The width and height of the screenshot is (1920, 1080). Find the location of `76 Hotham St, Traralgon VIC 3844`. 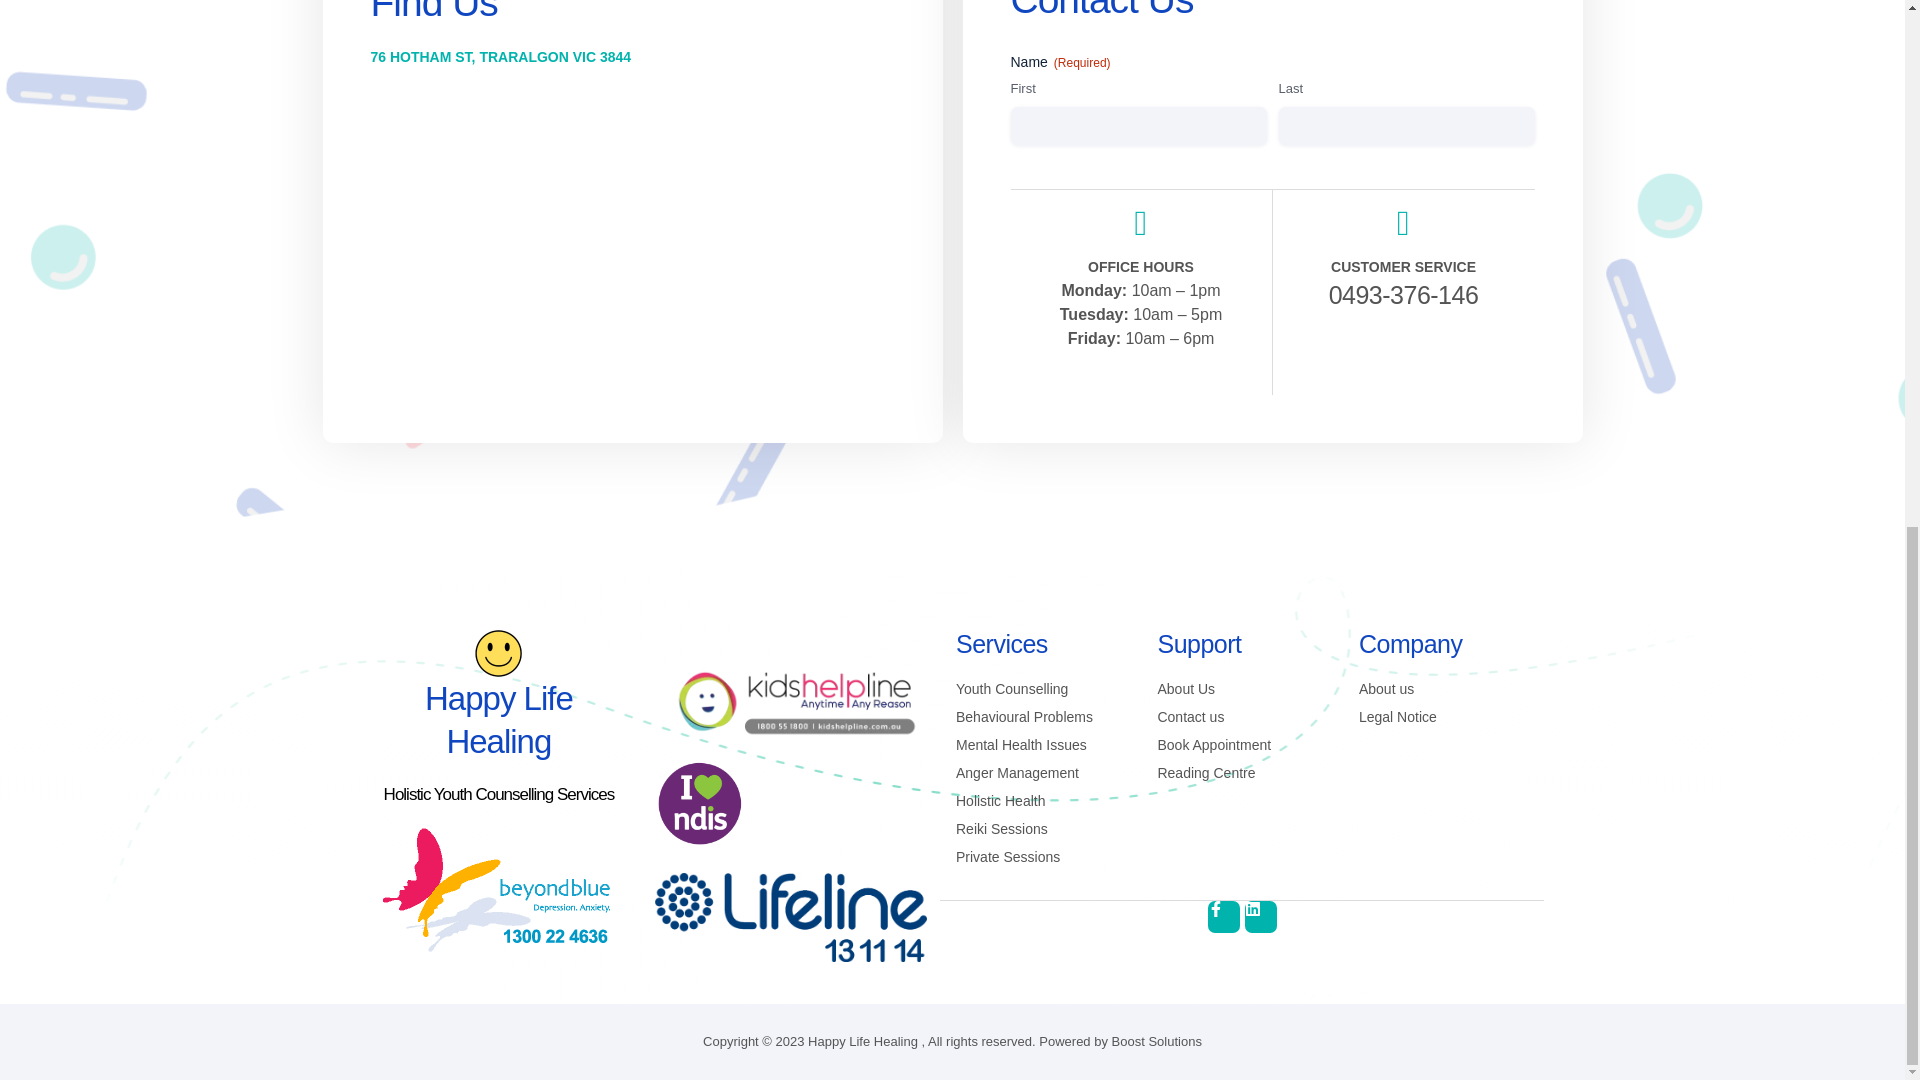

76 Hotham St, Traralgon VIC 3844 is located at coordinates (632, 240).